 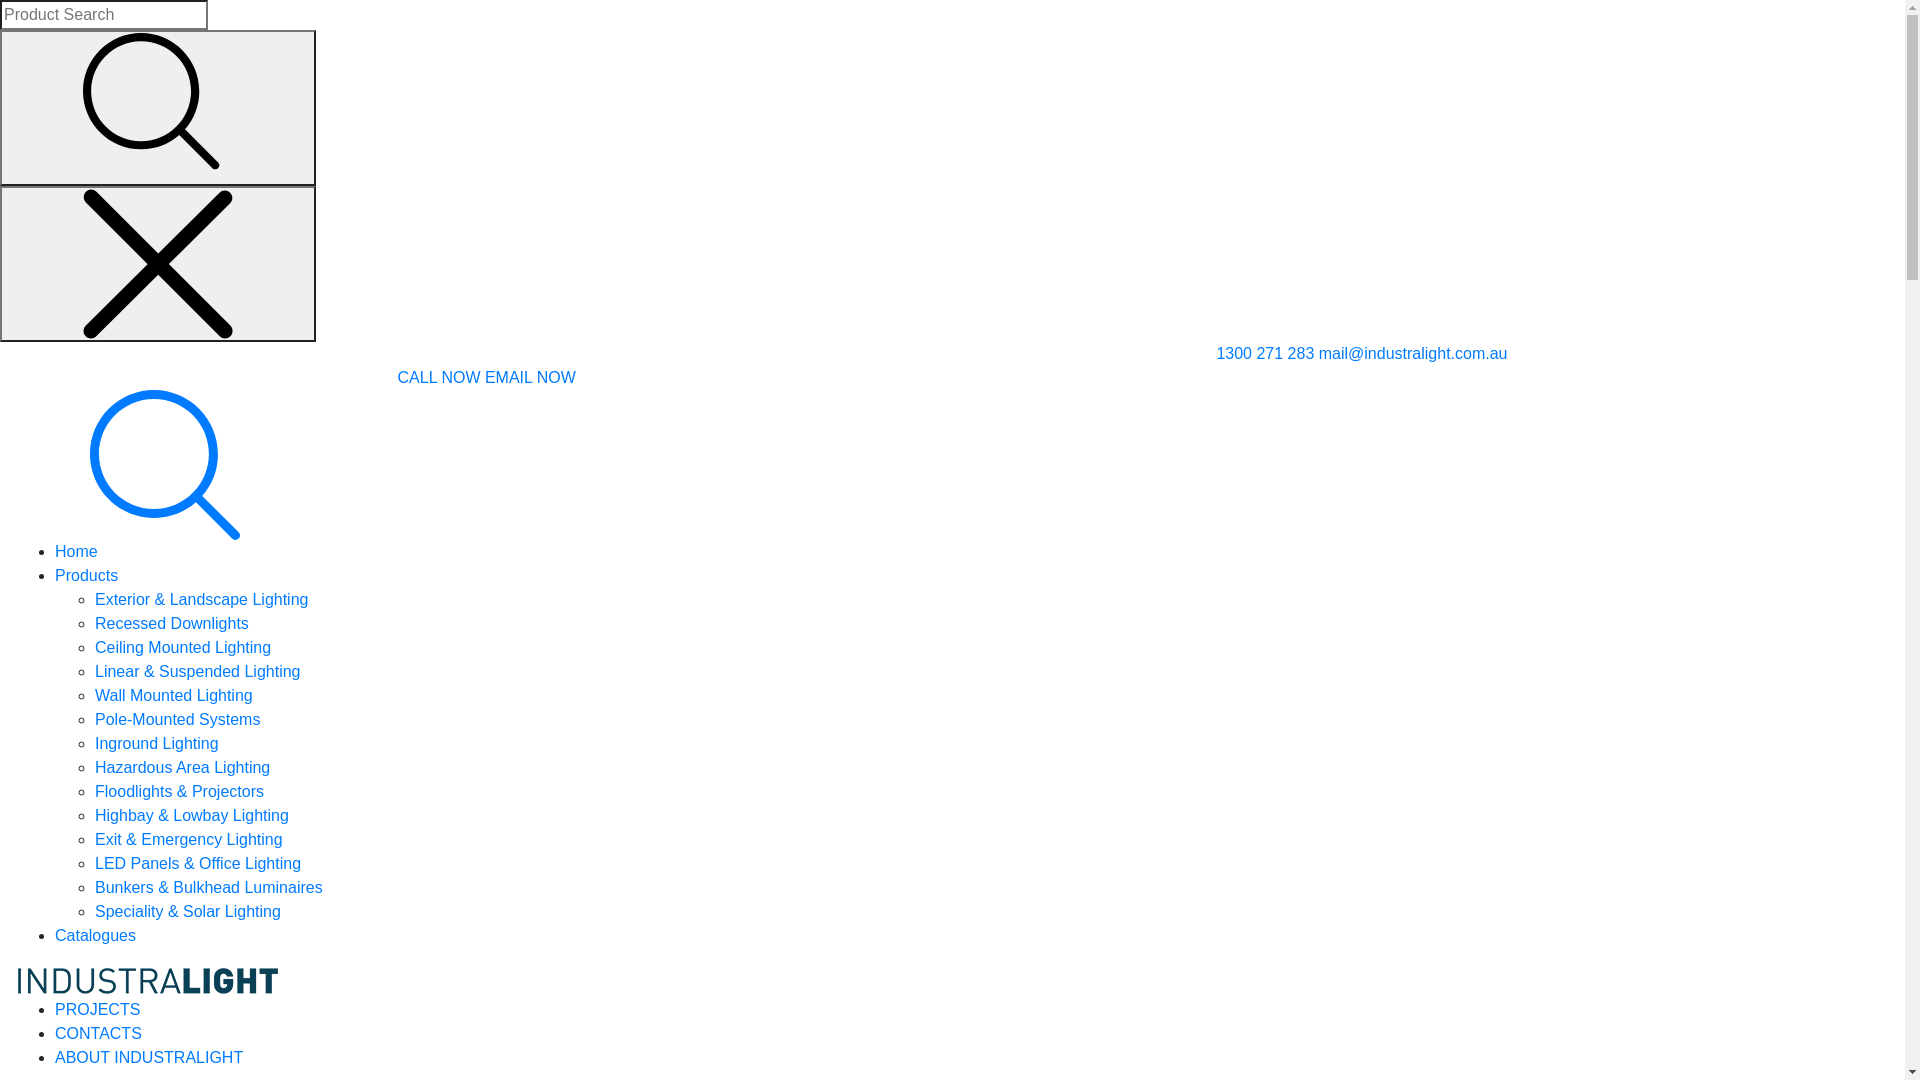 I want to click on CALL NOW, so click(x=440, y=378).